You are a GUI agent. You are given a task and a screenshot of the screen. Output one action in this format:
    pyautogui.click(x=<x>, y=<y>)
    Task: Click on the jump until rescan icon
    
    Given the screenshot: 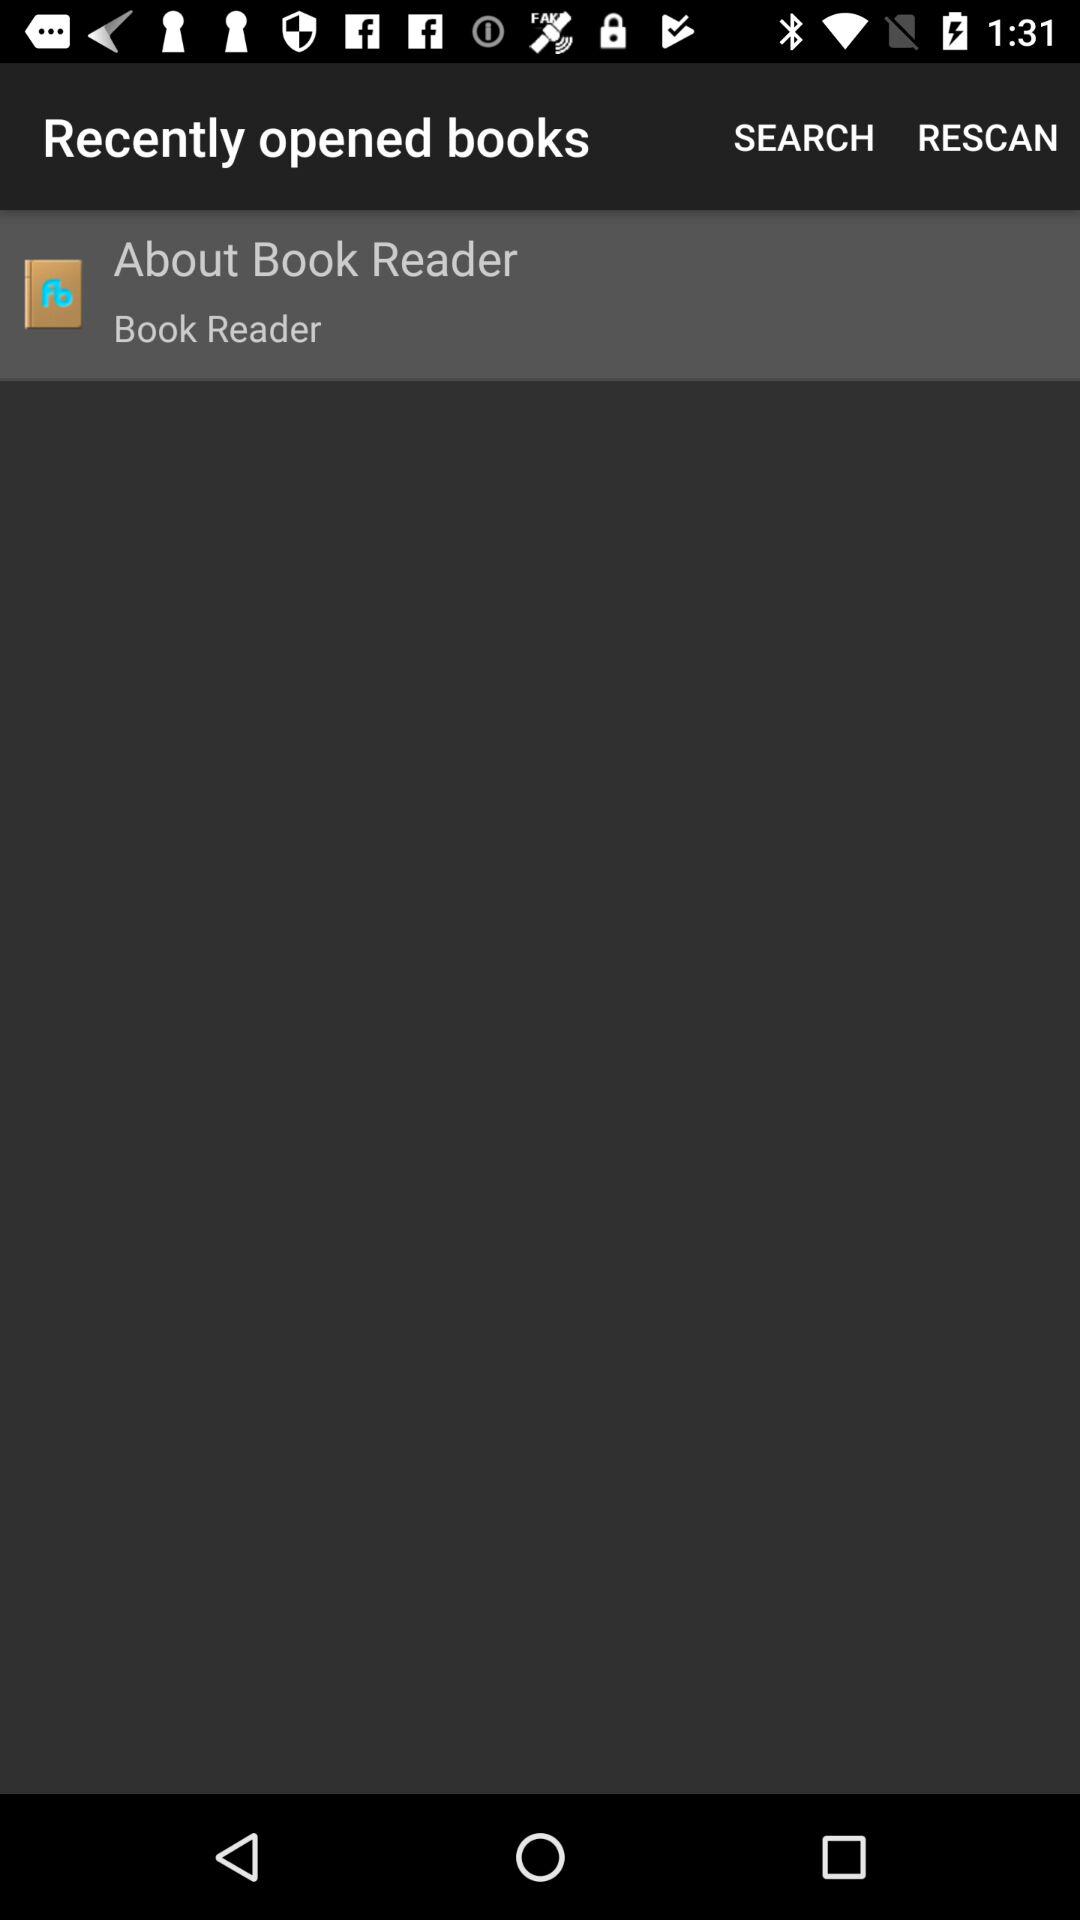 What is the action you would take?
    pyautogui.click(x=988, y=136)
    